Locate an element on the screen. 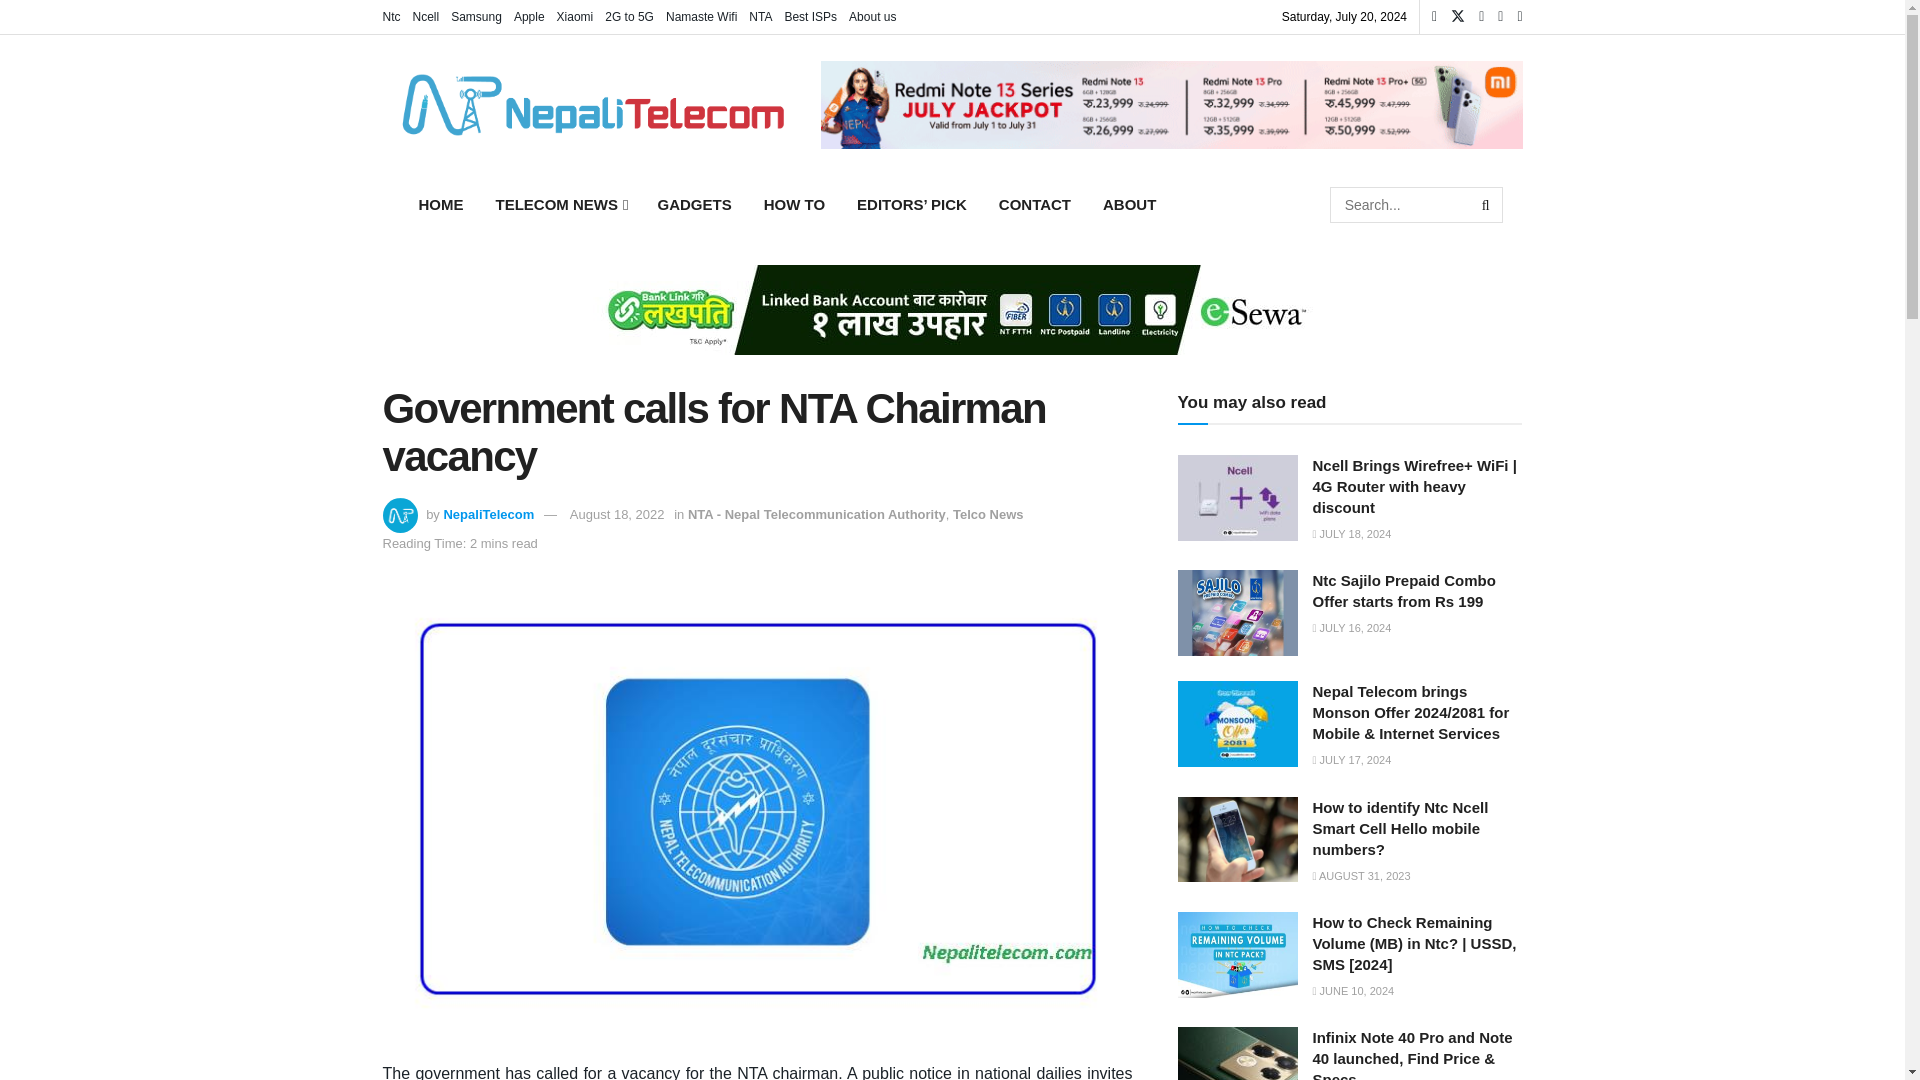 The image size is (1920, 1080). HOW TO is located at coordinates (794, 204).